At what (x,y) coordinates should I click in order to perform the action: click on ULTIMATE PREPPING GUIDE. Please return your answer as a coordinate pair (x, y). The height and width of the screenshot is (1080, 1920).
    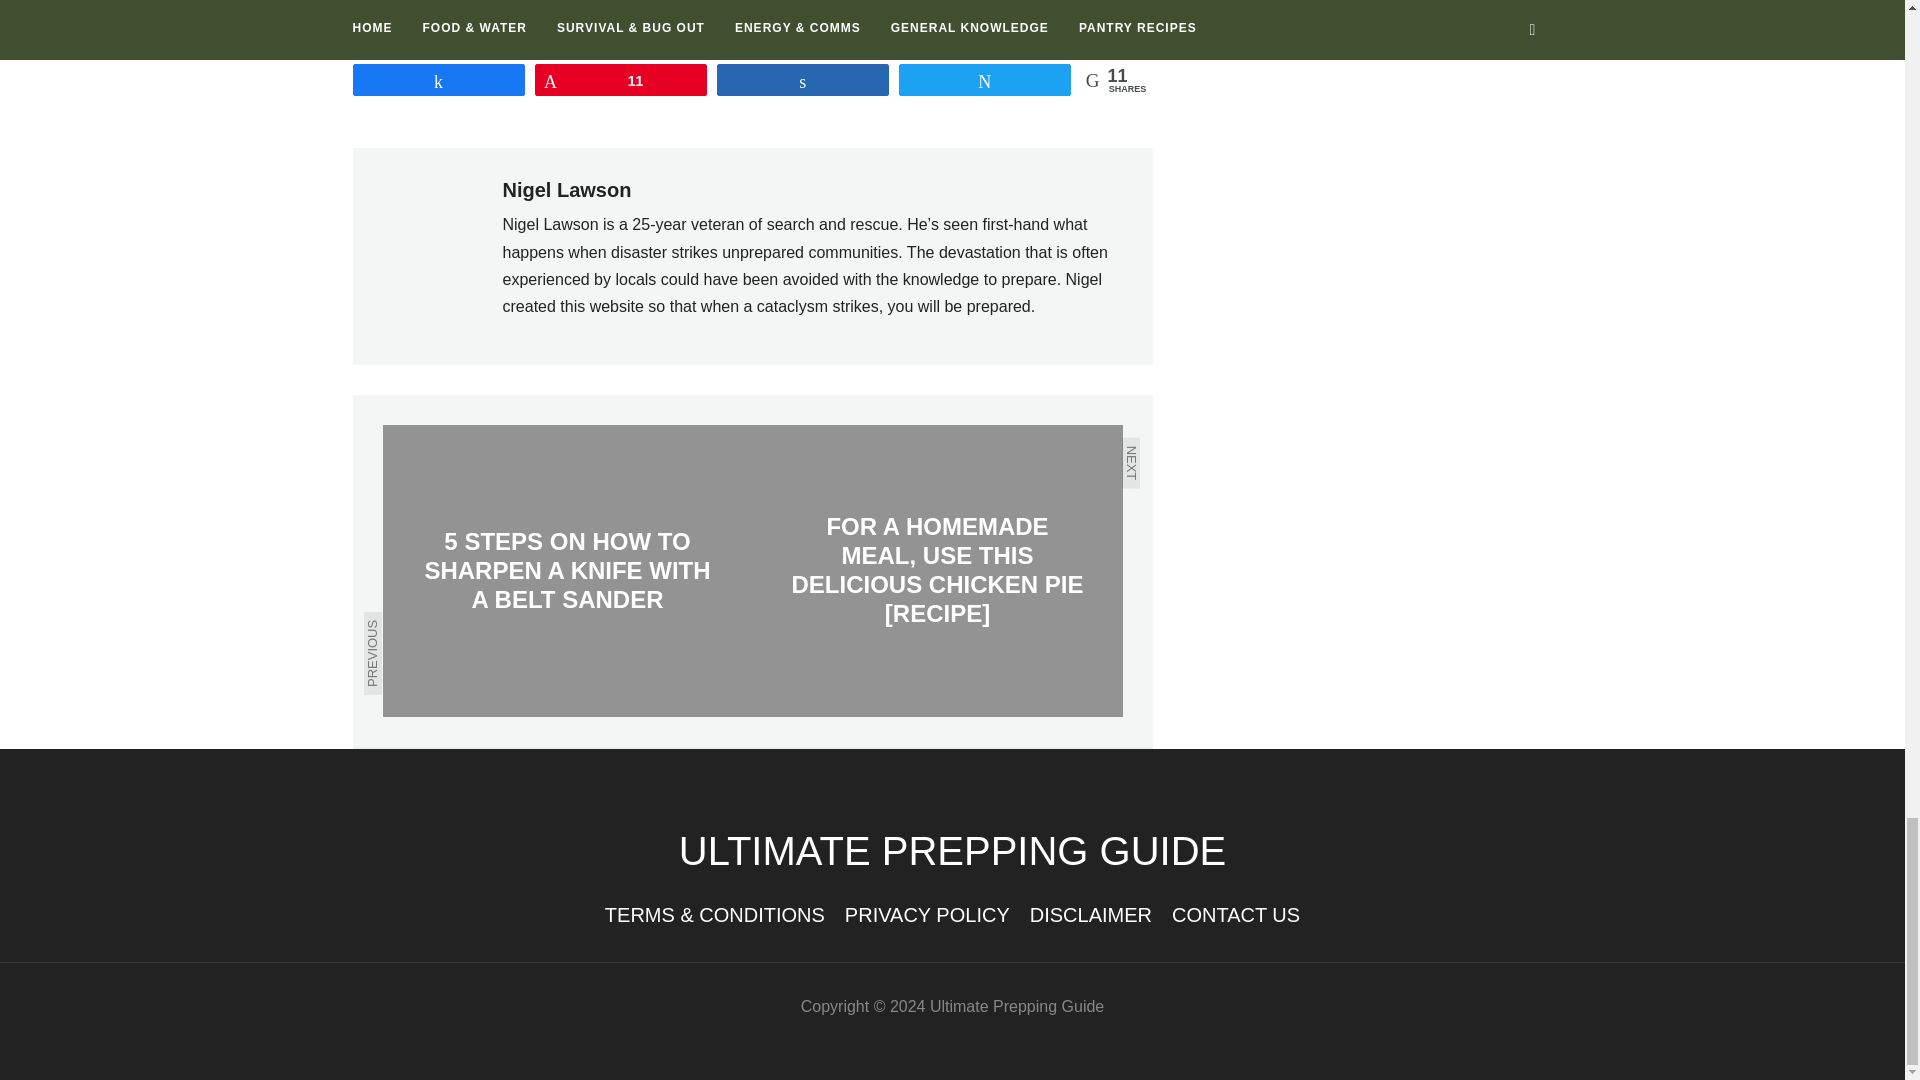
    Looking at the image, I should click on (952, 850).